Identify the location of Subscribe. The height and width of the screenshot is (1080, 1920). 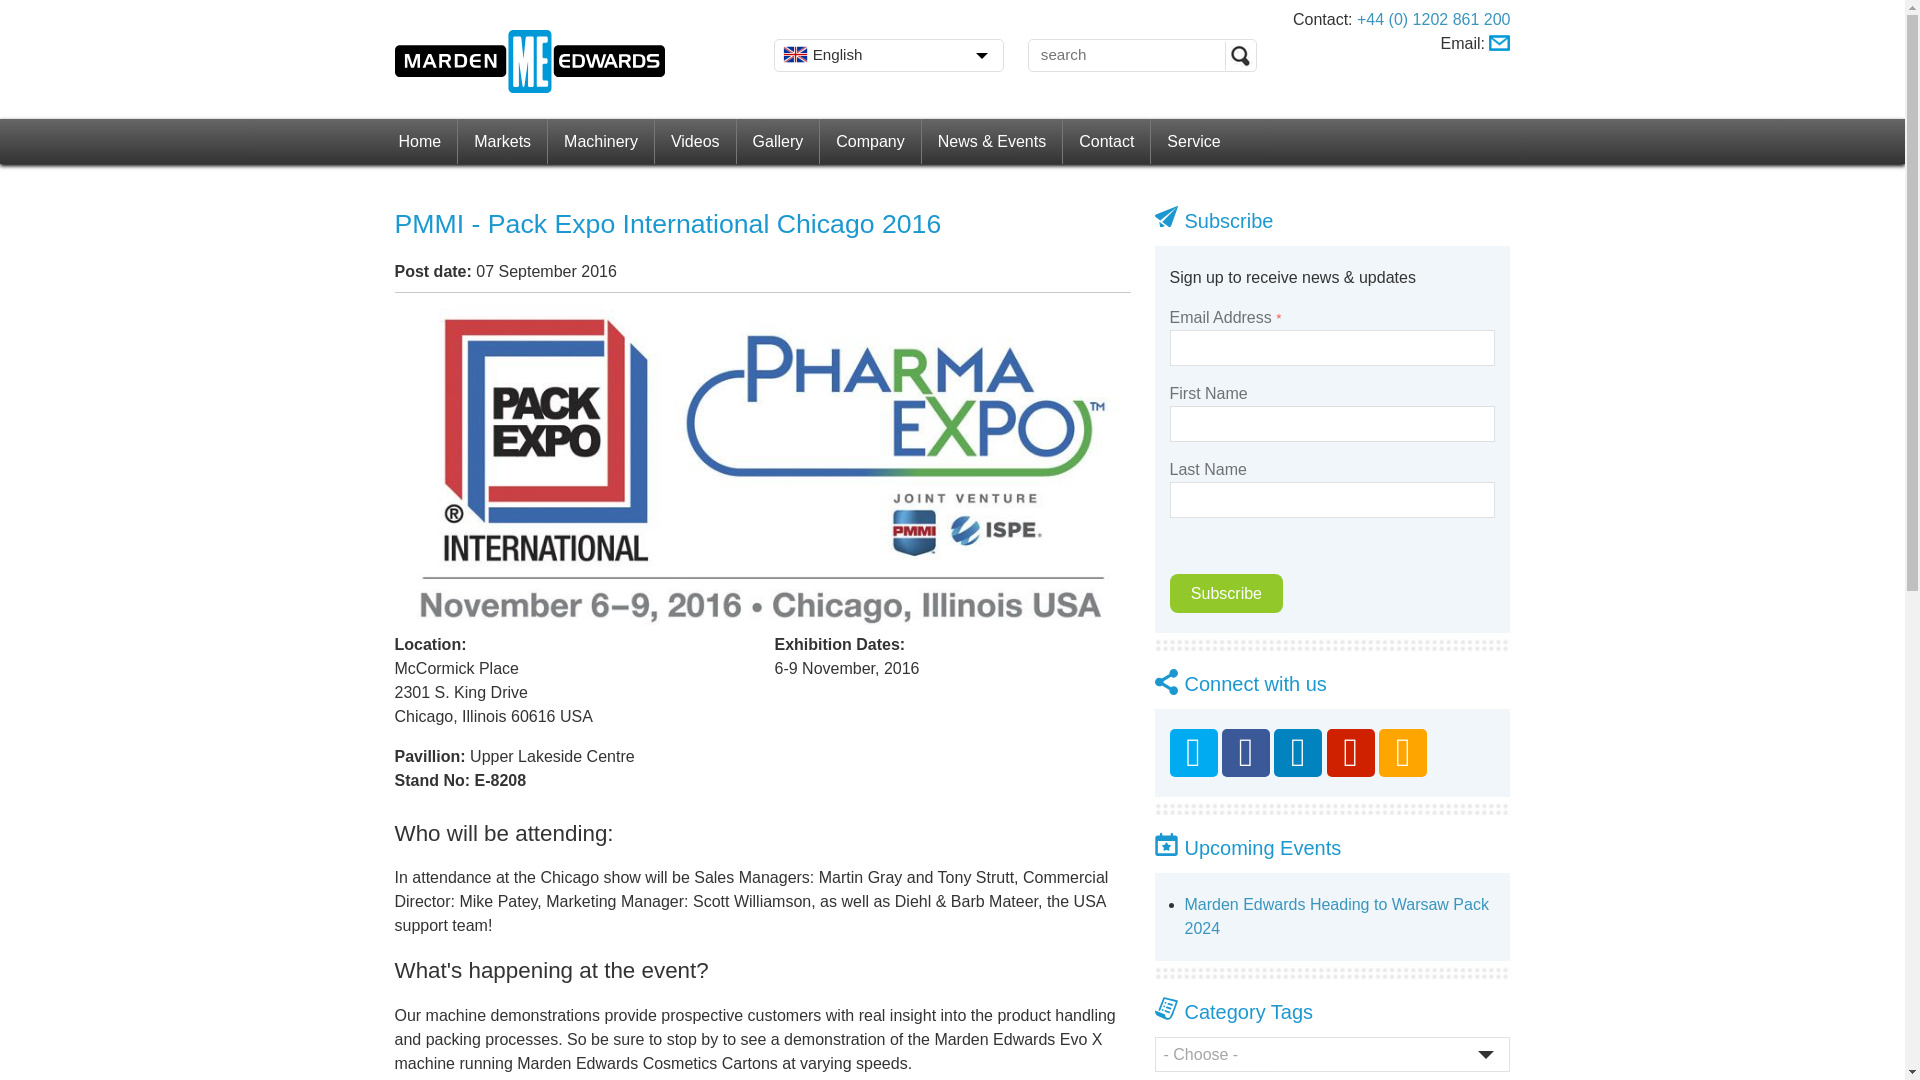
(1226, 593).